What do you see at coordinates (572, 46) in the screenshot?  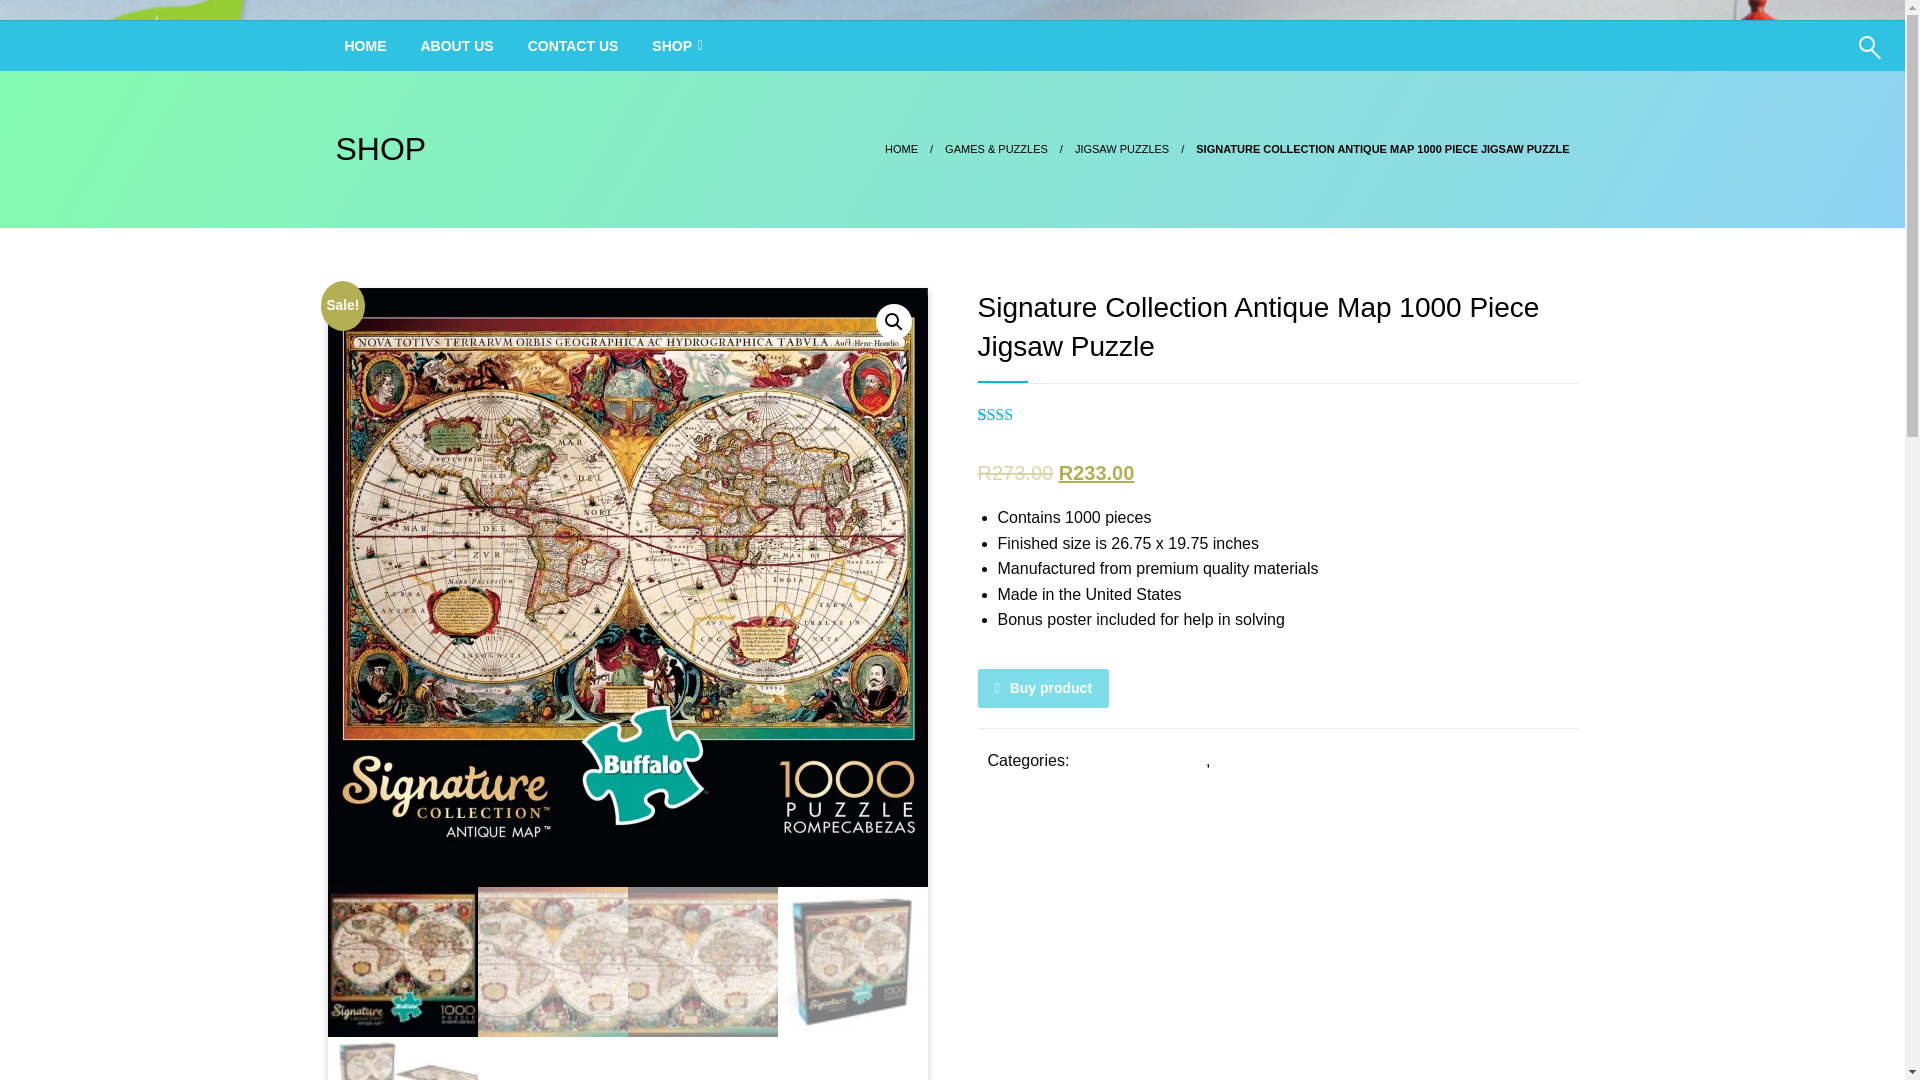 I see `CONTACT US` at bounding box center [572, 46].